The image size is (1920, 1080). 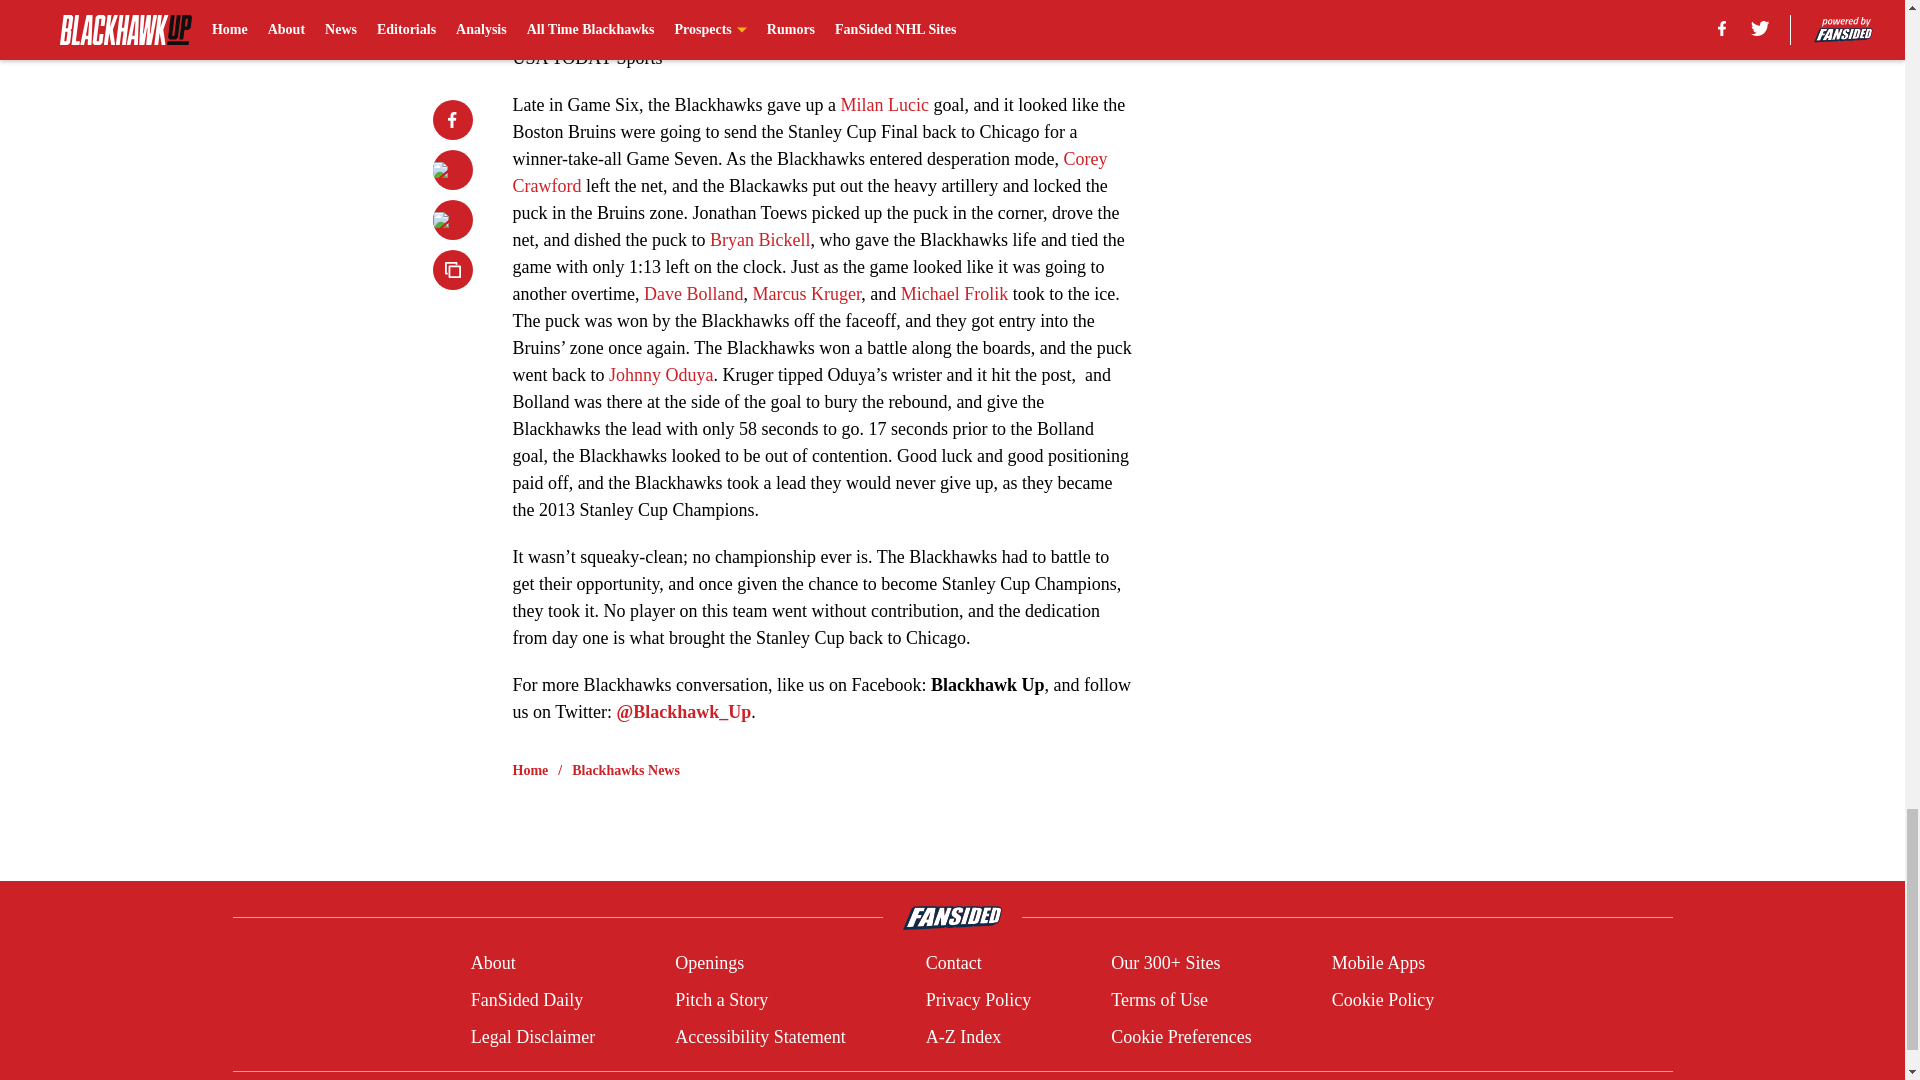 I want to click on Marcus Kruger, so click(x=806, y=294).